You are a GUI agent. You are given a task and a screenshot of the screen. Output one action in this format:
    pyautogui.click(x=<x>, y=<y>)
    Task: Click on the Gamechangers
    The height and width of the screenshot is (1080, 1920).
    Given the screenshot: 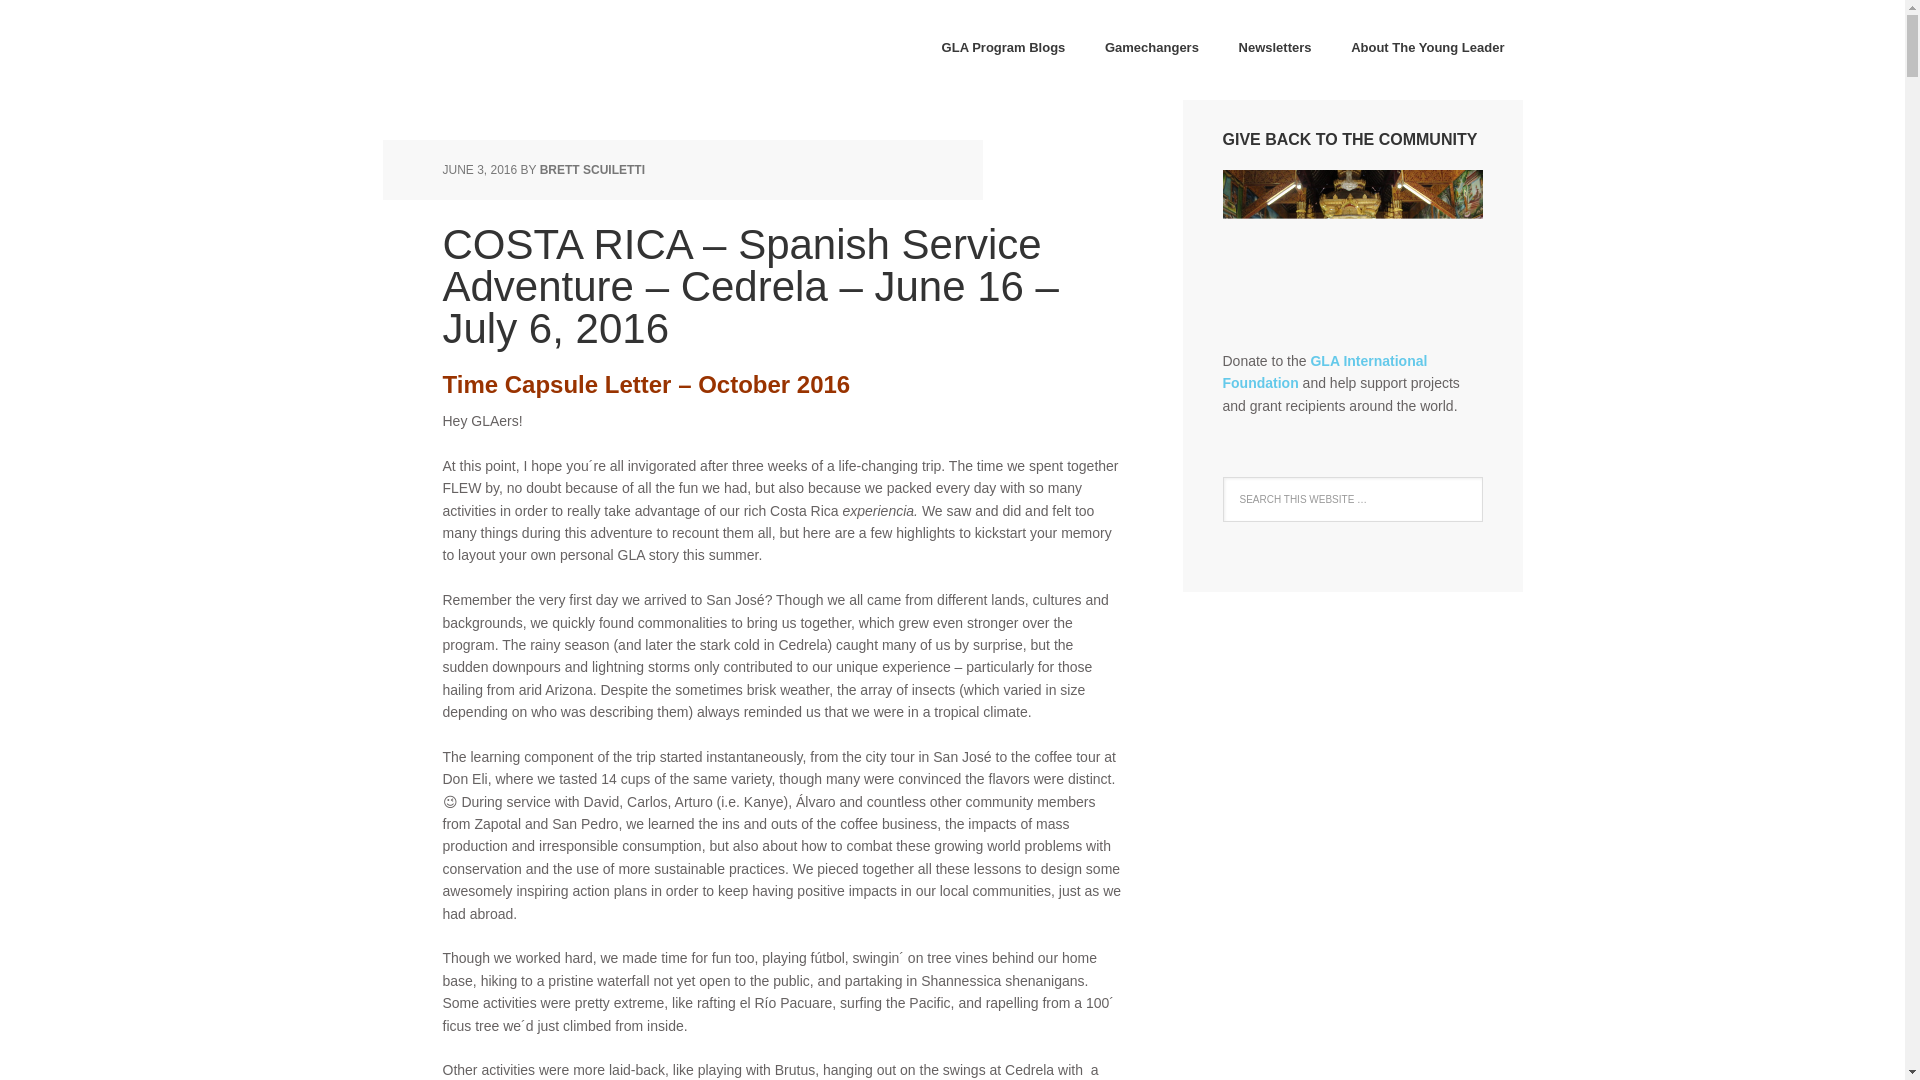 What is the action you would take?
    pyautogui.click(x=1152, y=49)
    